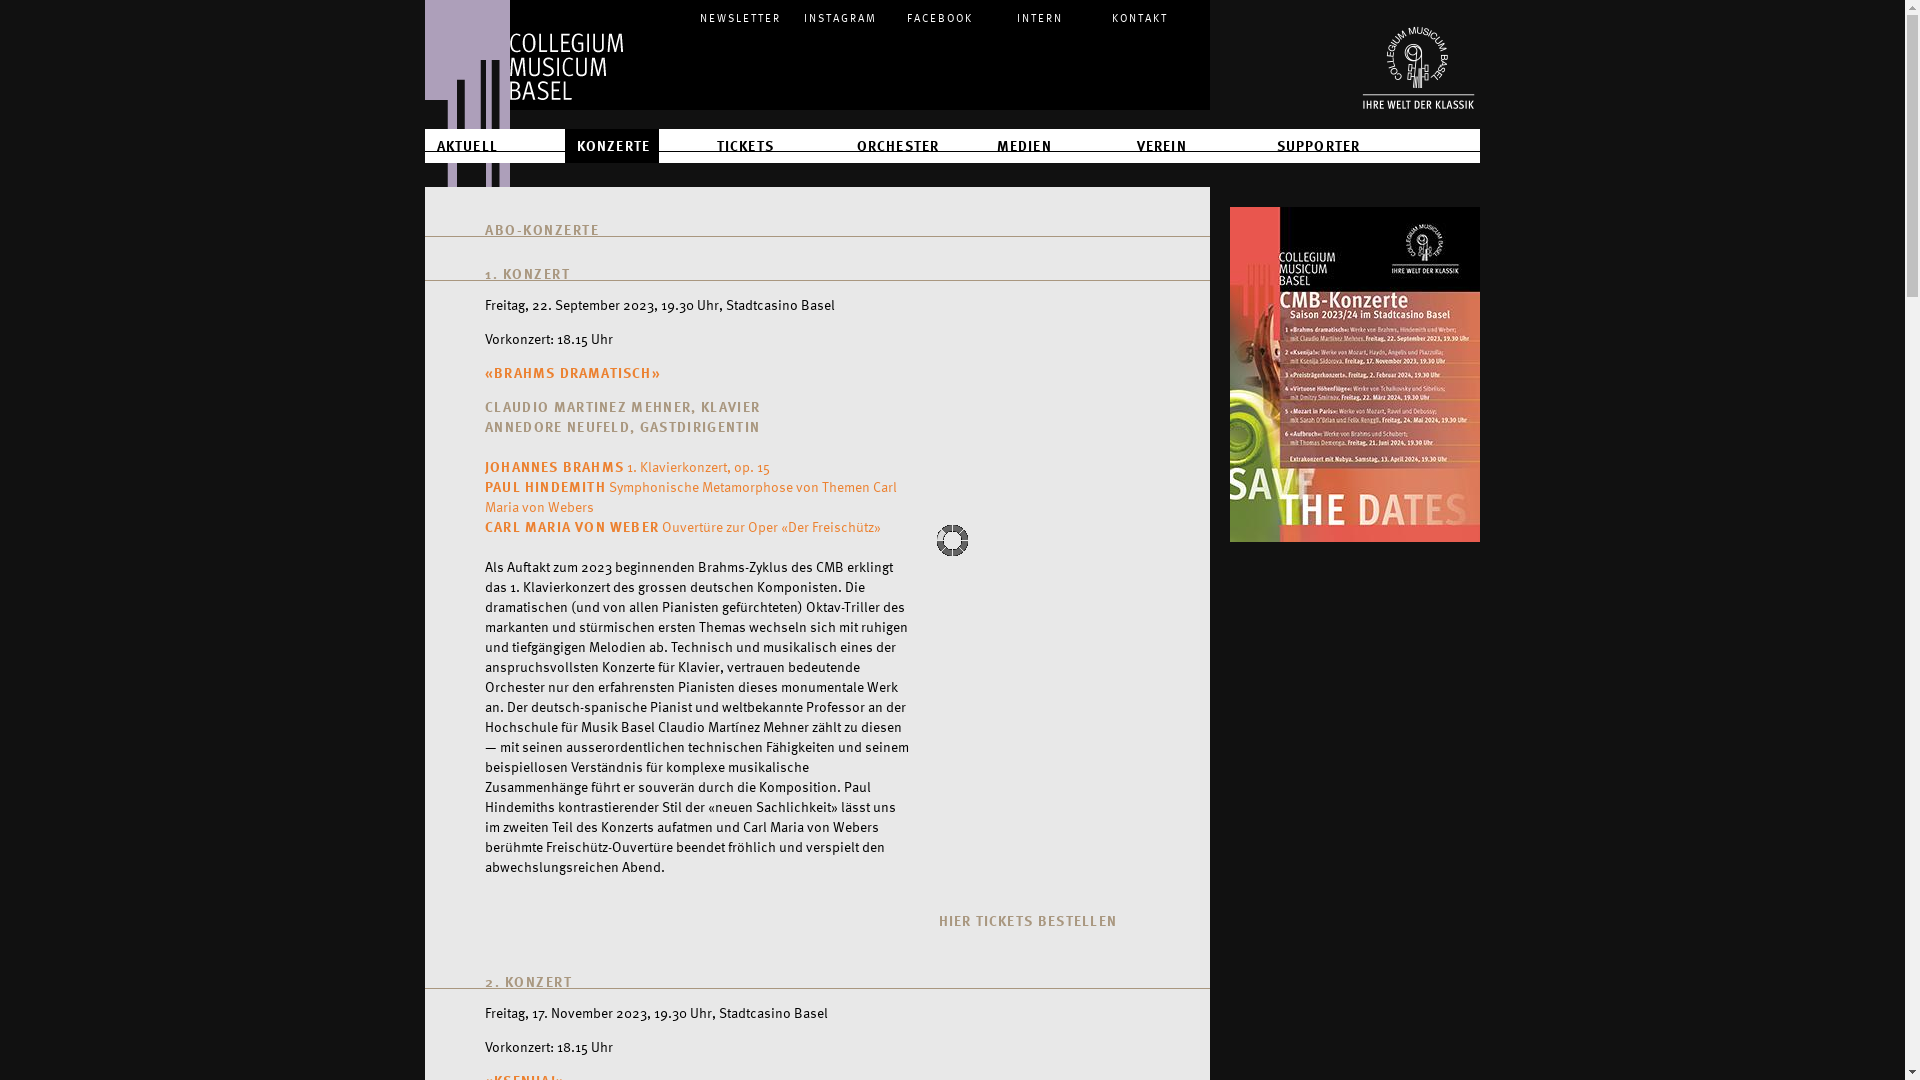 Image resolution: width=1920 pixels, height=1080 pixels. What do you see at coordinates (740, 15) in the screenshot?
I see `NEWSLETTER` at bounding box center [740, 15].